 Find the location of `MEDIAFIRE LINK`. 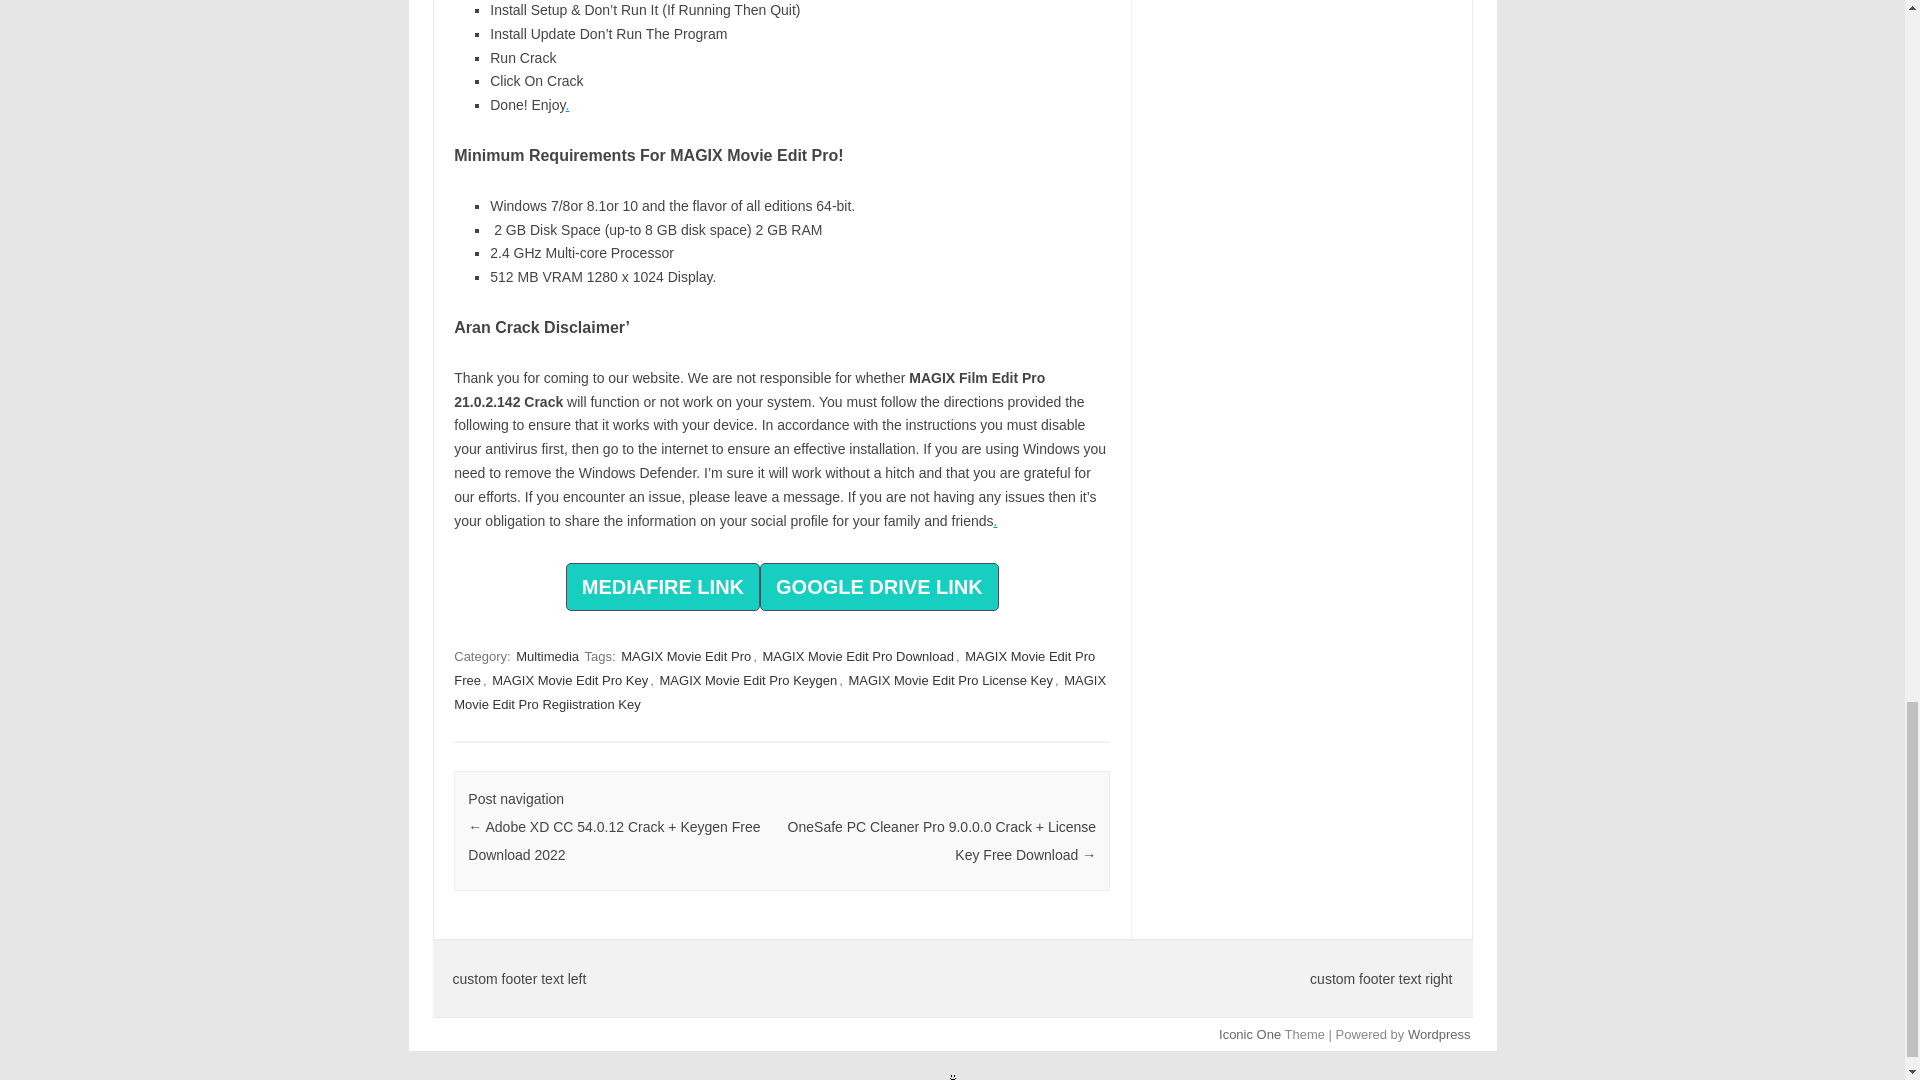

MEDIAFIRE LINK is located at coordinates (663, 589).